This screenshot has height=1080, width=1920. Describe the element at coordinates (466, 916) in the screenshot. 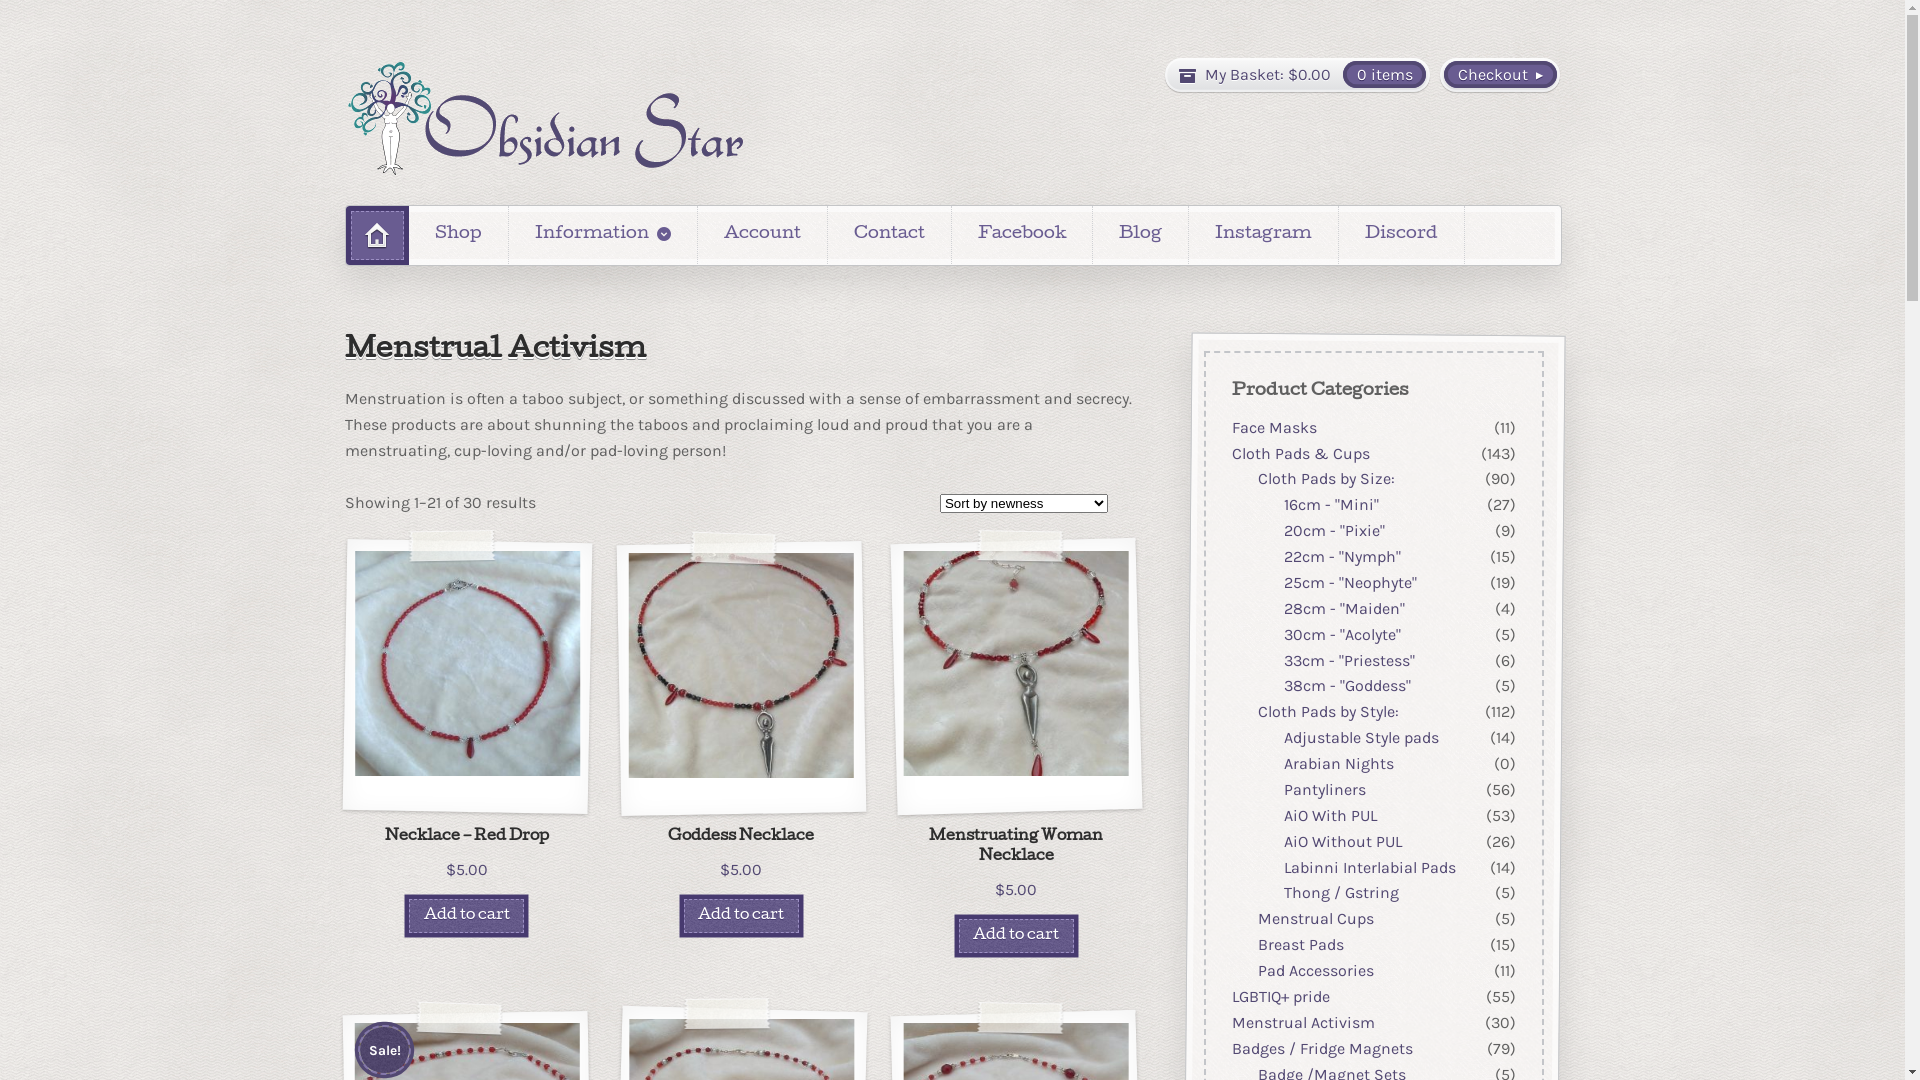

I see `Add to cart` at that location.